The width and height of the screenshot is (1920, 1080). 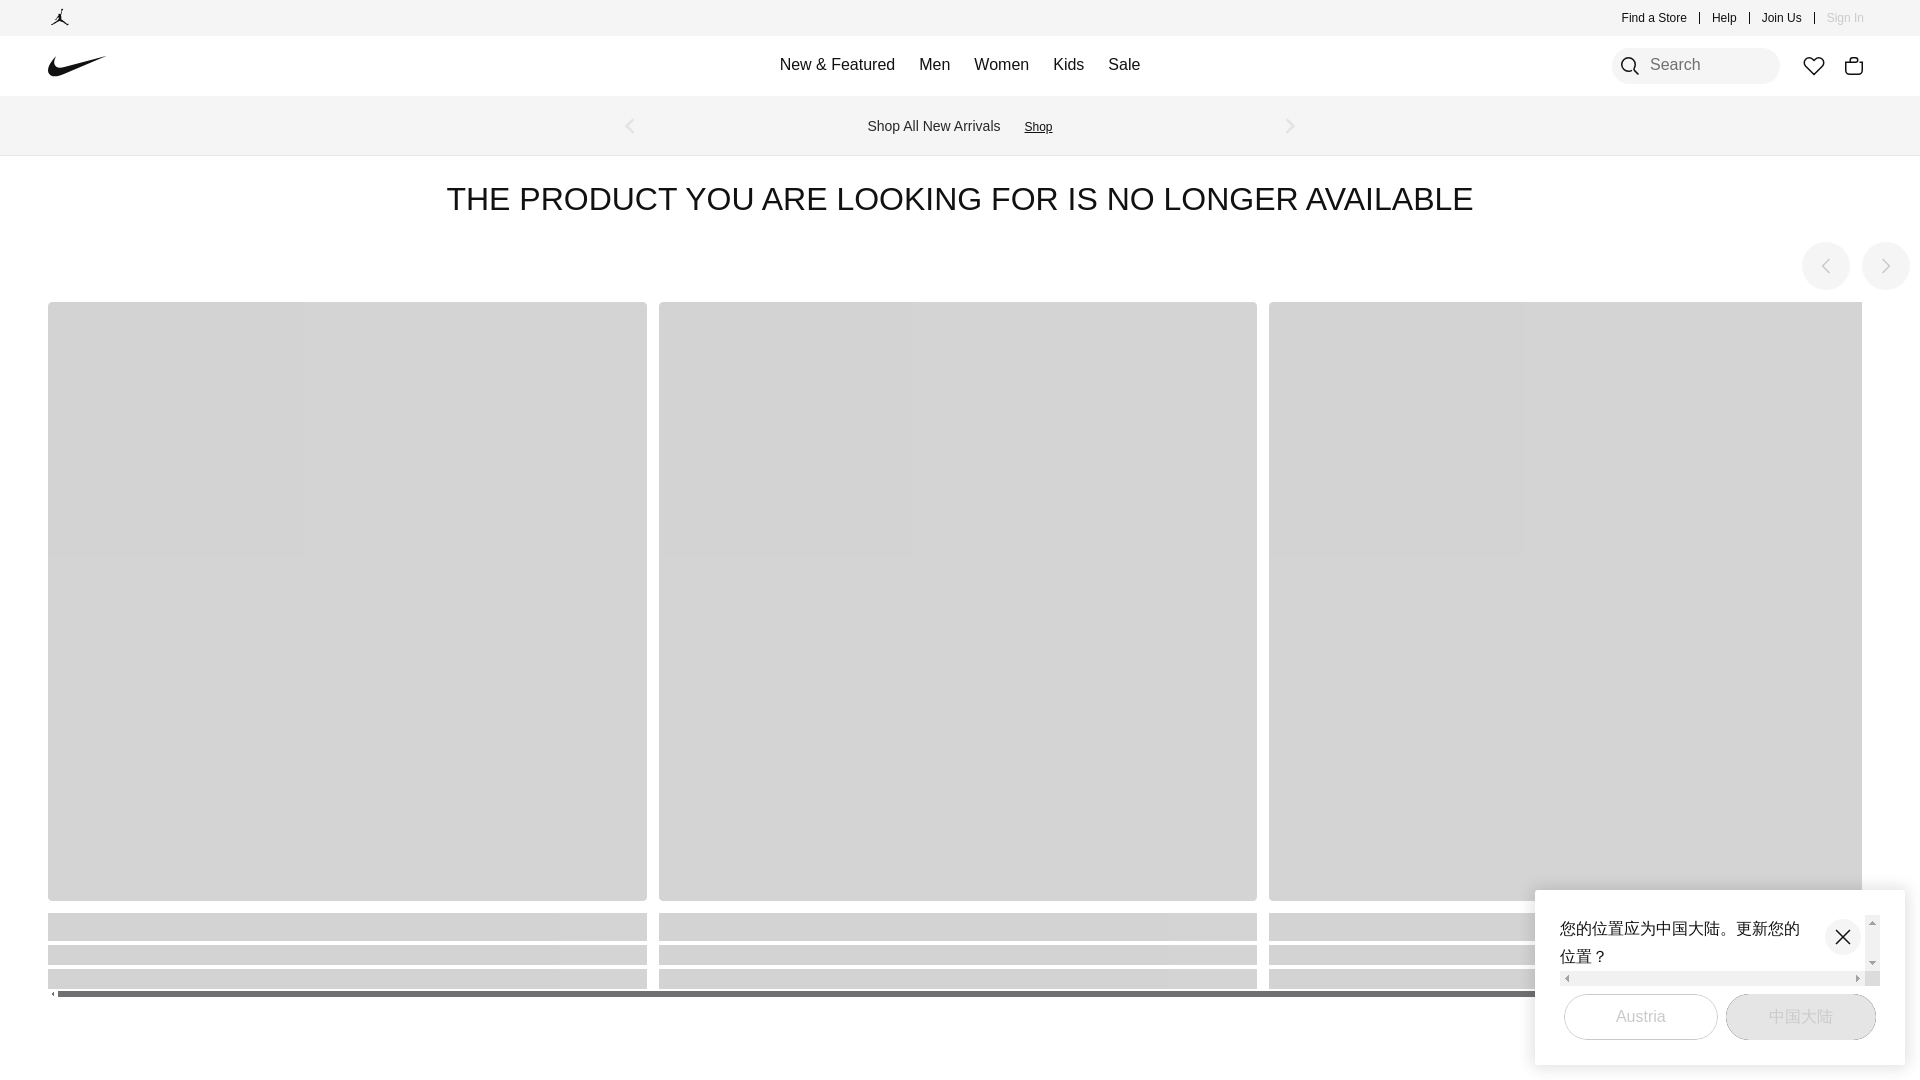 I want to click on Join Us, so click(x=1782, y=18).